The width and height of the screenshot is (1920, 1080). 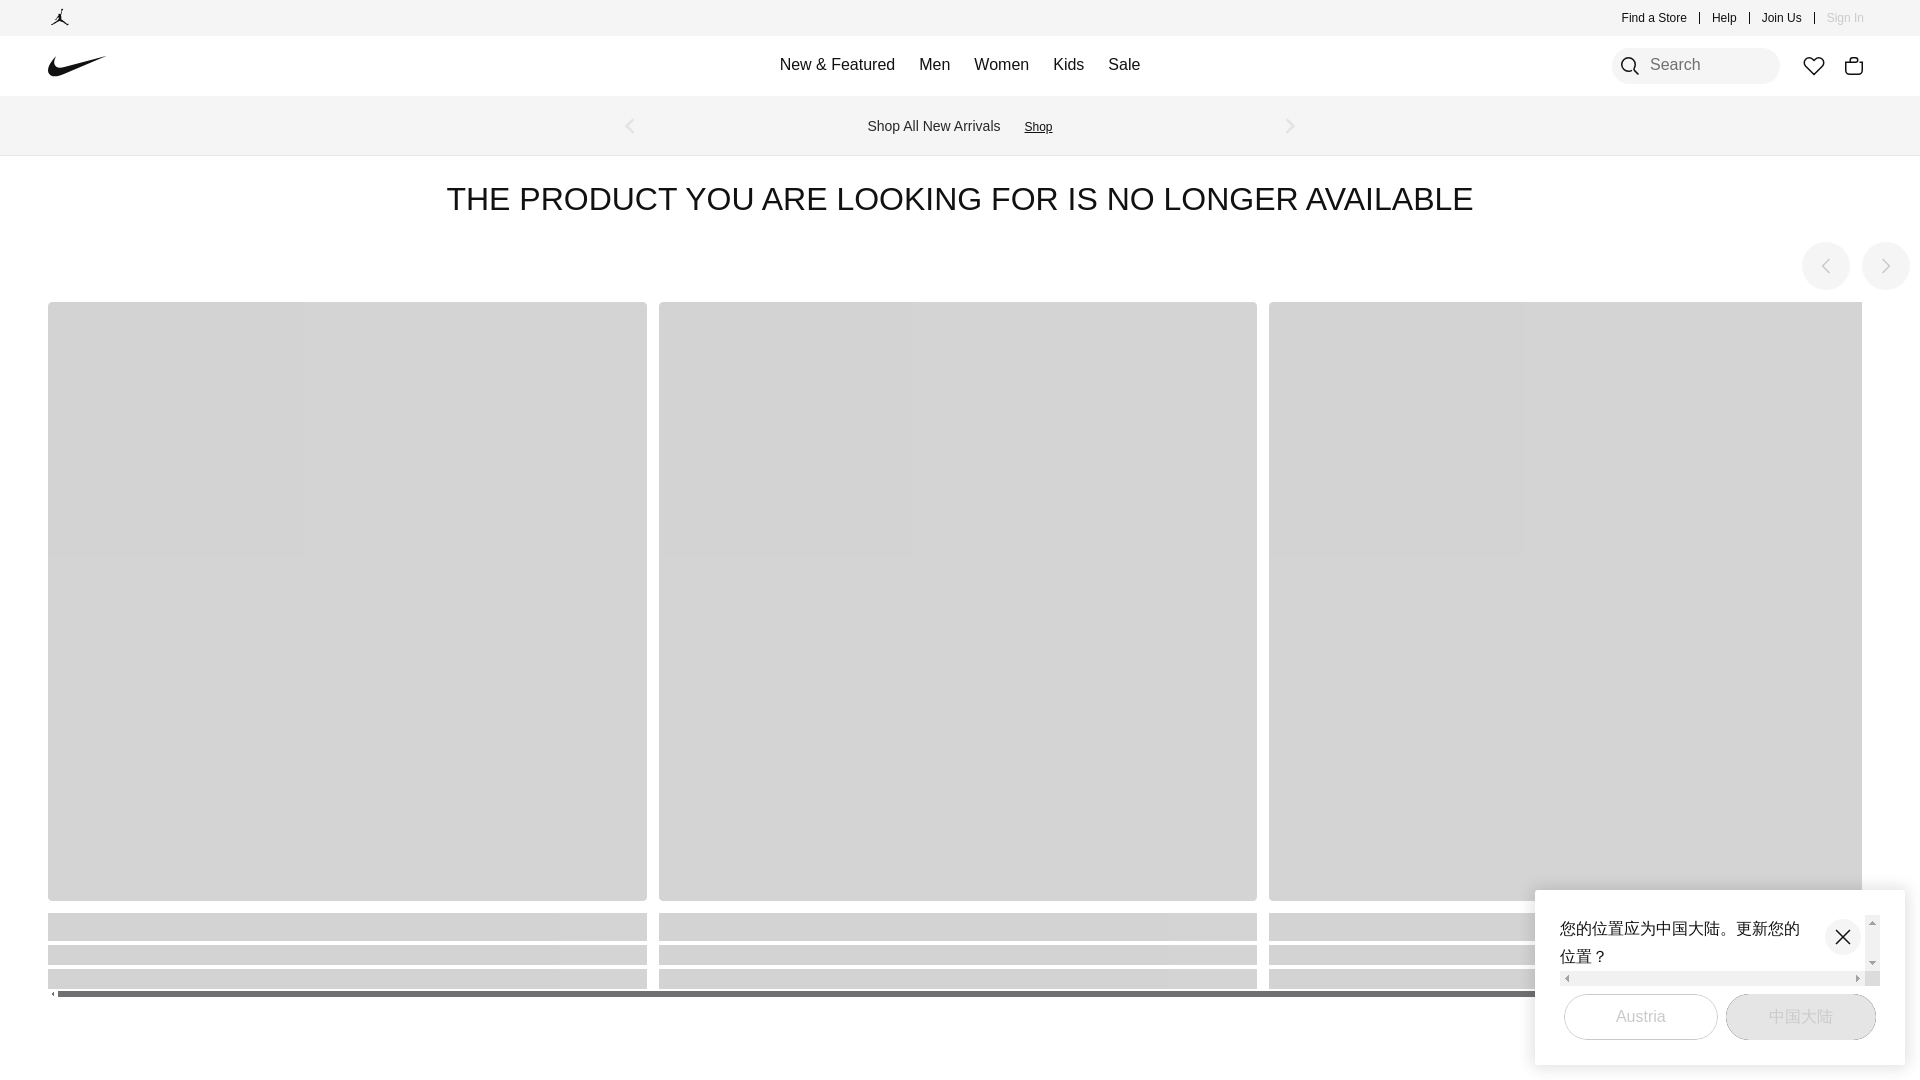 I want to click on Join Us, so click(x=1782, y=18).